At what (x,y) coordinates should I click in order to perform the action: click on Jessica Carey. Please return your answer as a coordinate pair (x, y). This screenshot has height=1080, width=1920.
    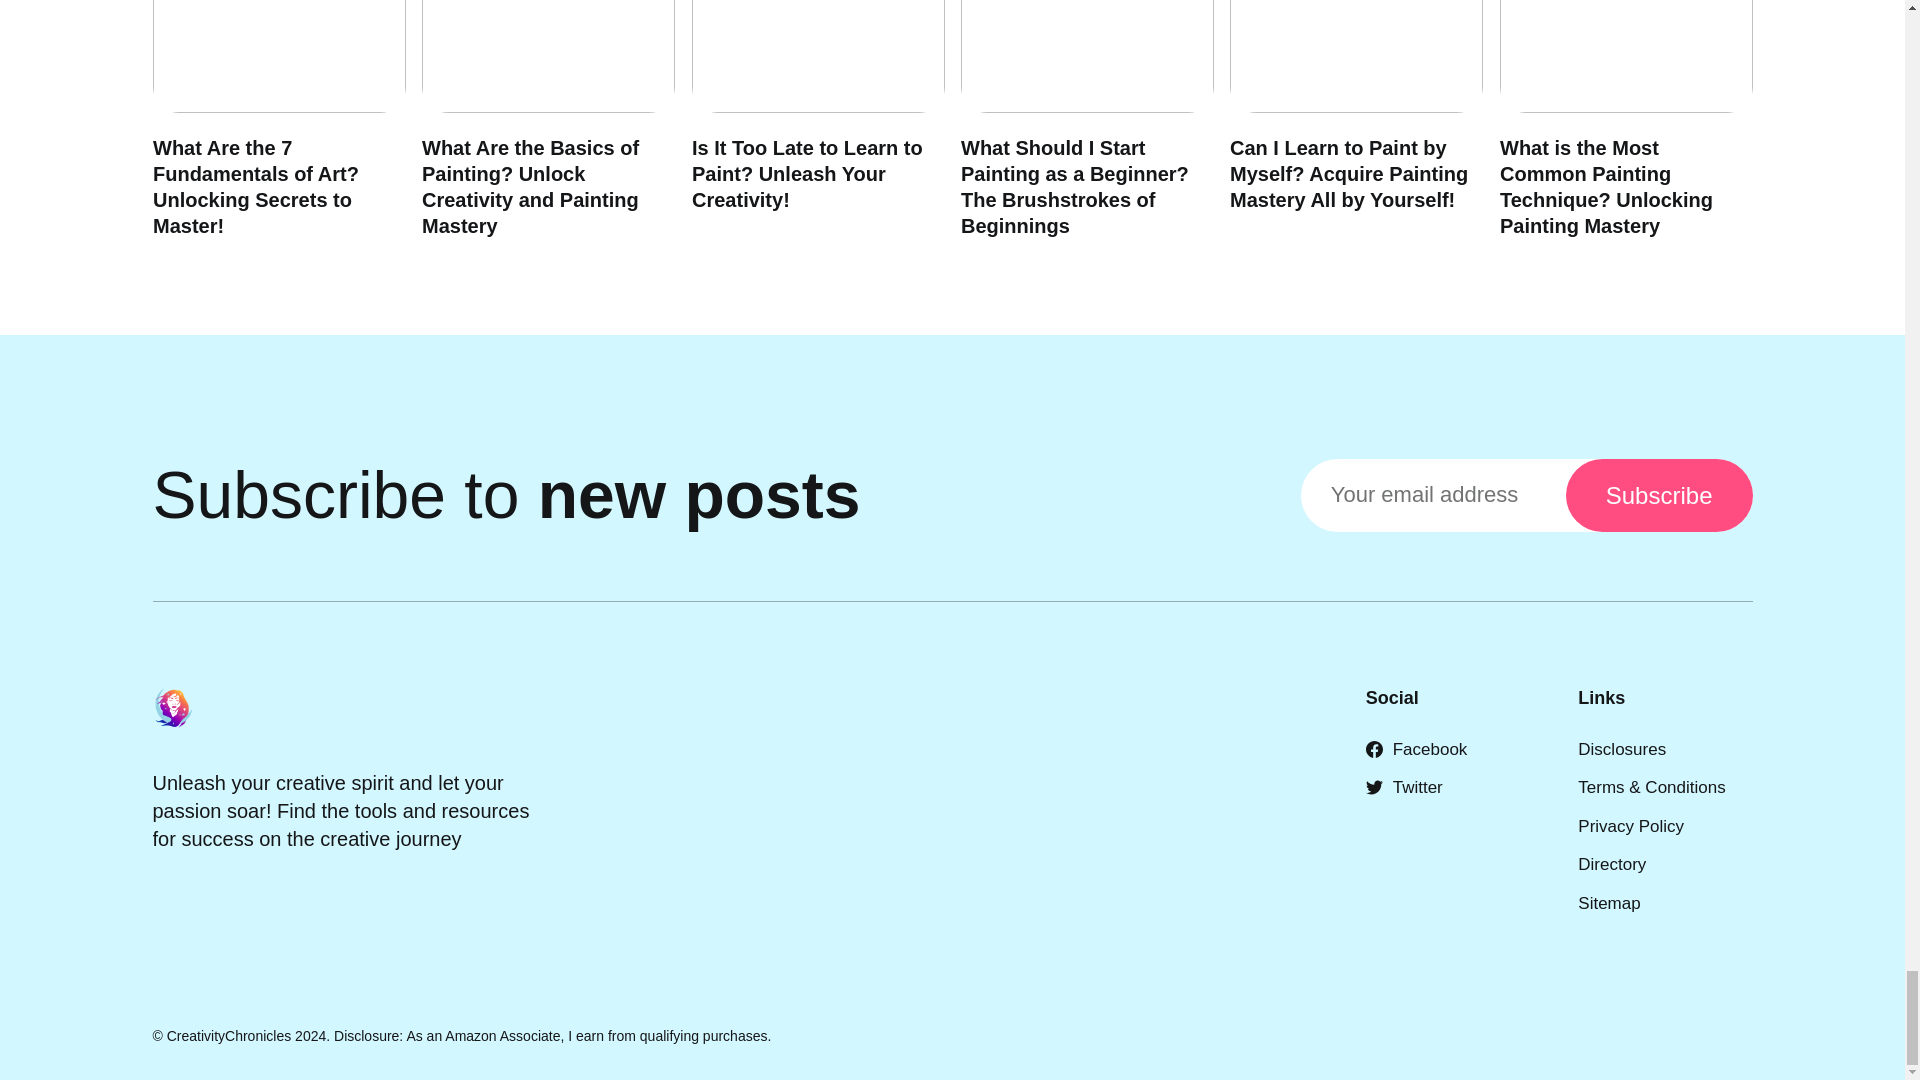
    Looking at the image, I should click on (1263, 80).